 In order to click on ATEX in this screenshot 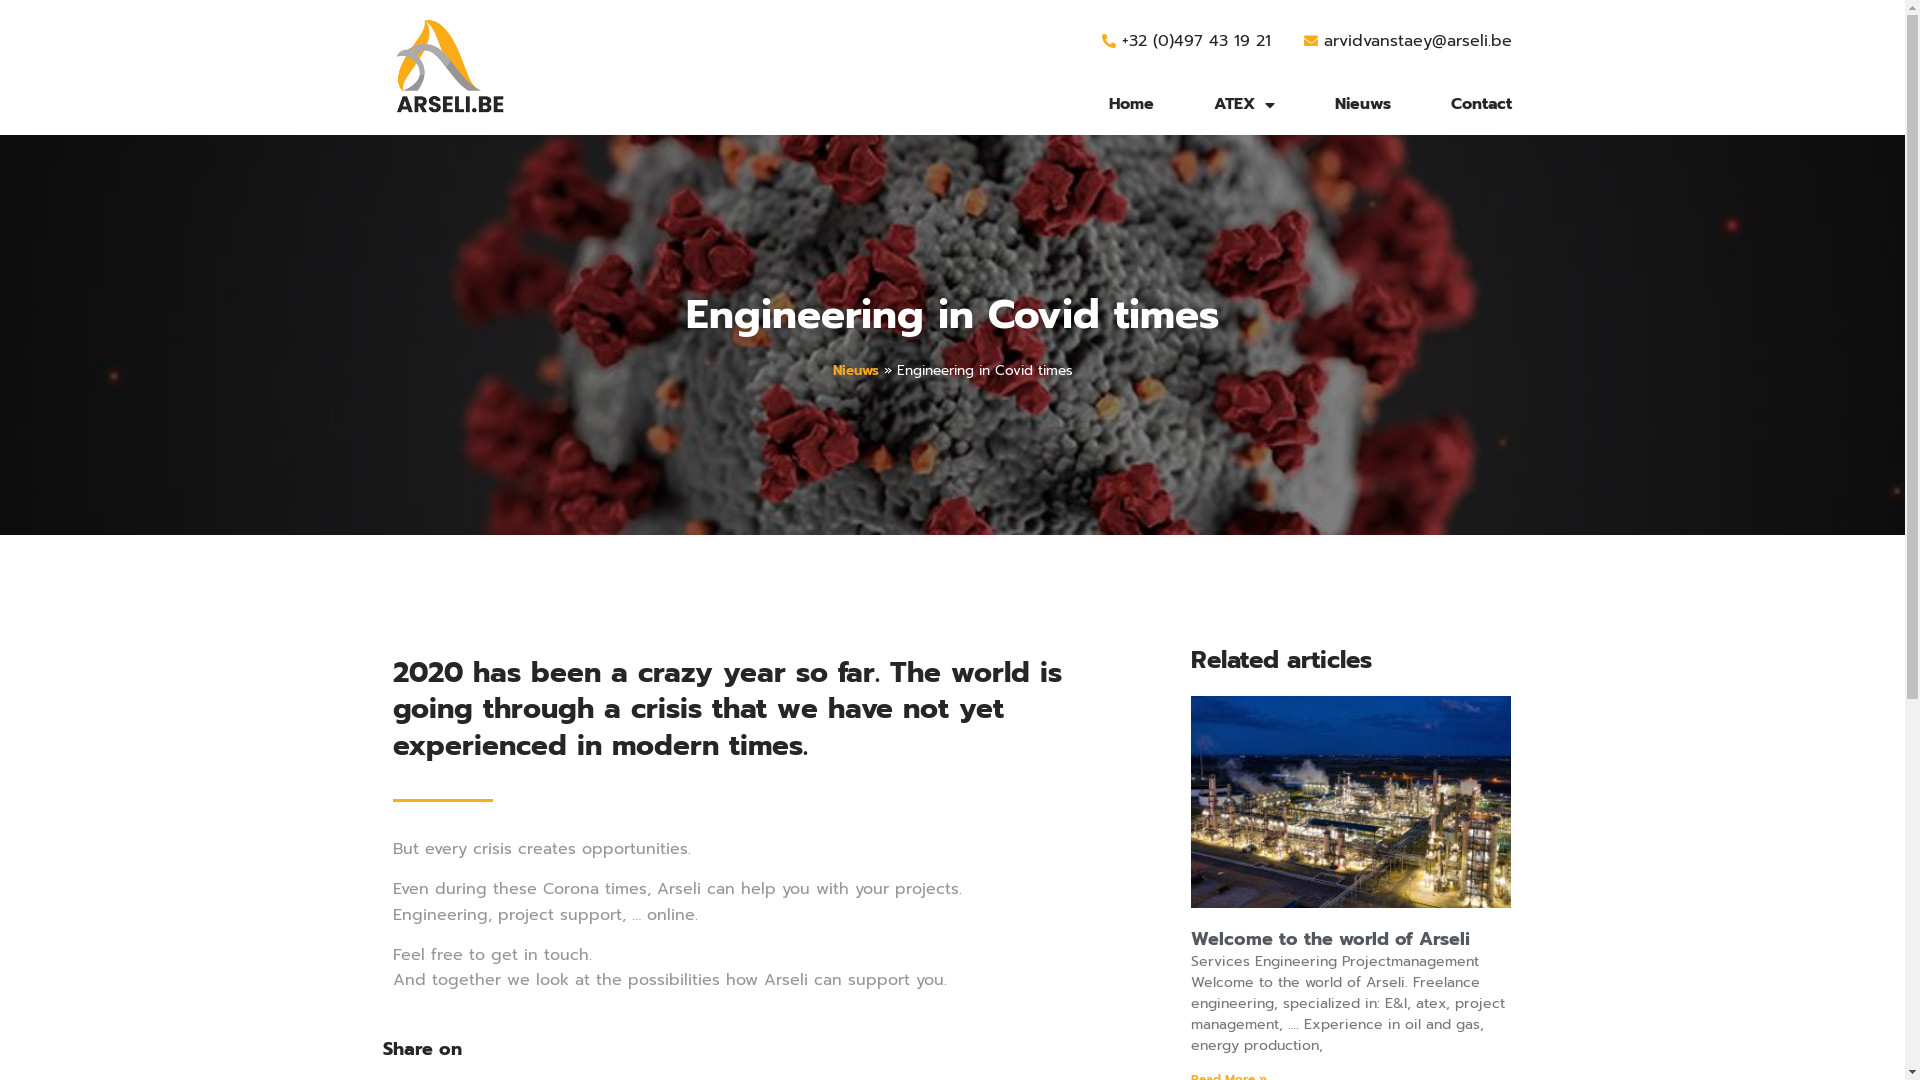, I will do `click(1244, 104)`.